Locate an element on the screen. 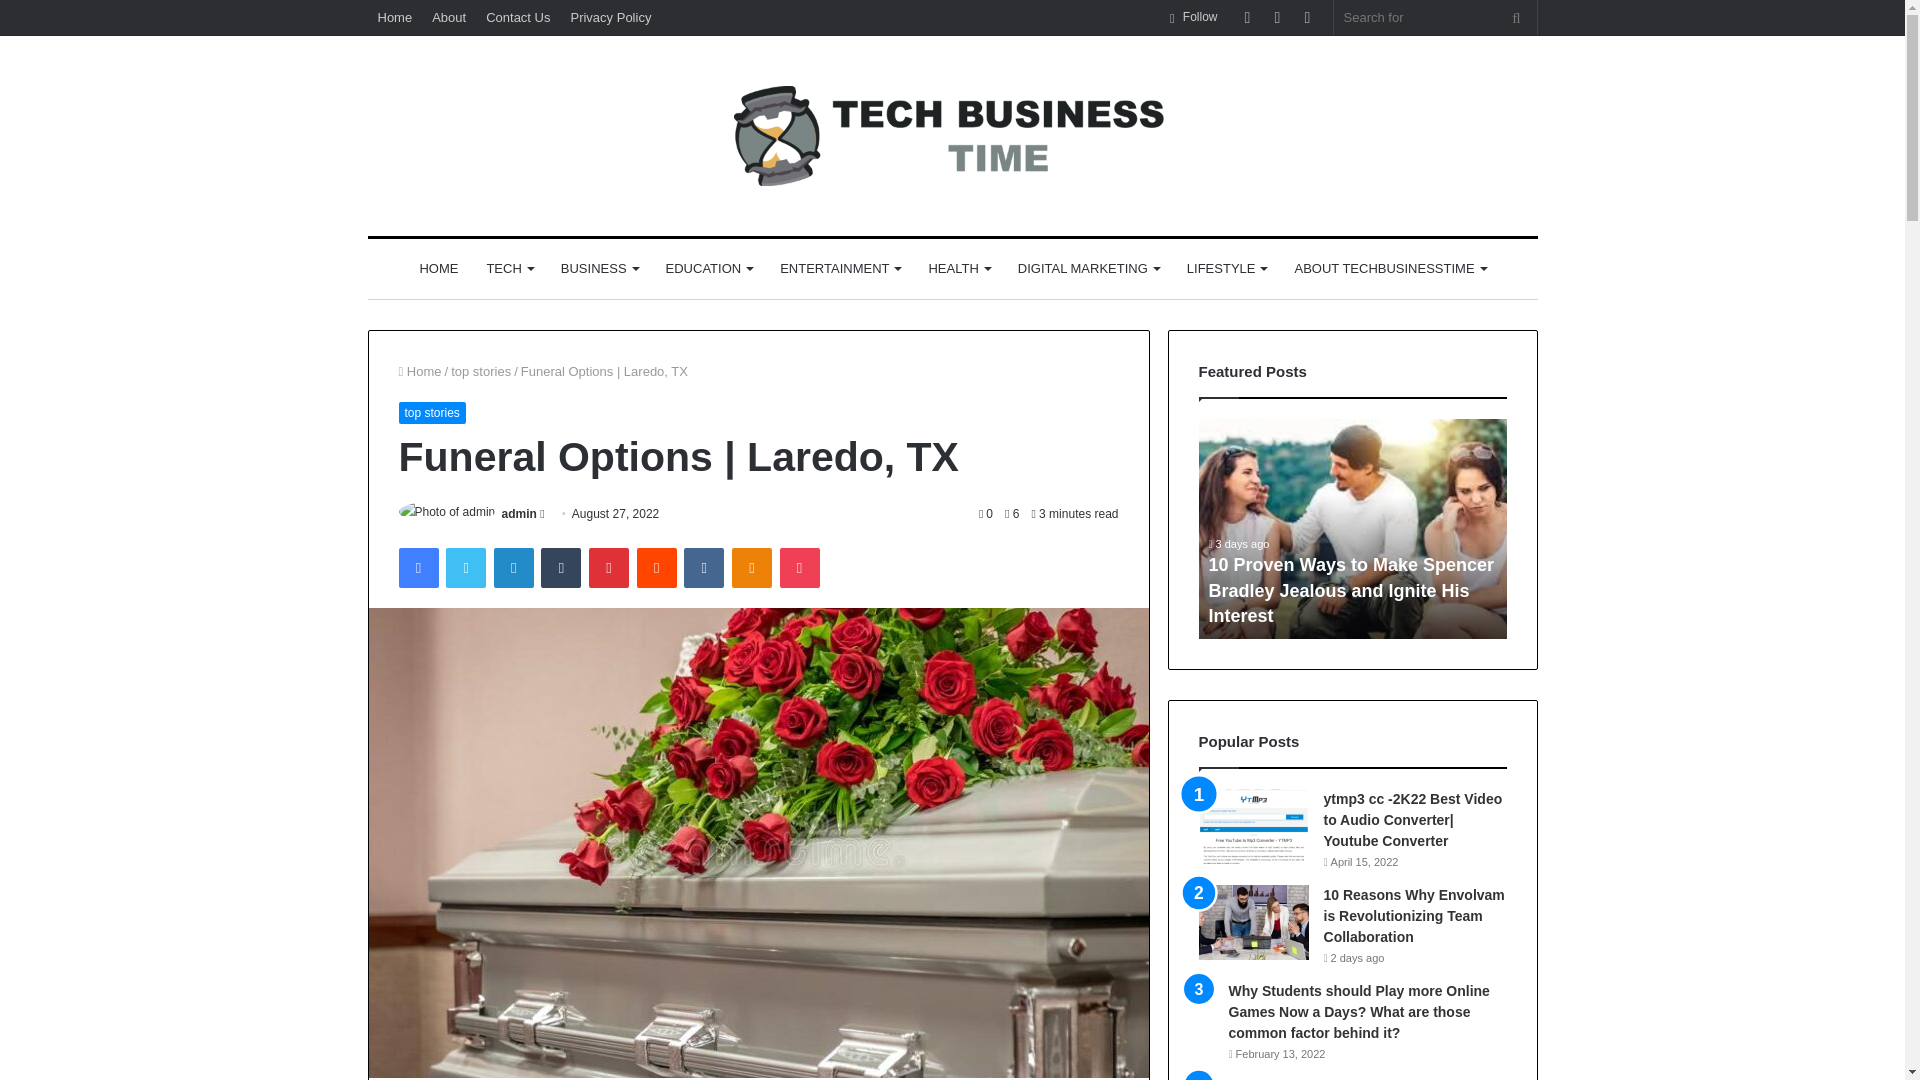 This screenshot has height=1080, width=1920. Odnoklassniki is located at coordinates (751, 567).